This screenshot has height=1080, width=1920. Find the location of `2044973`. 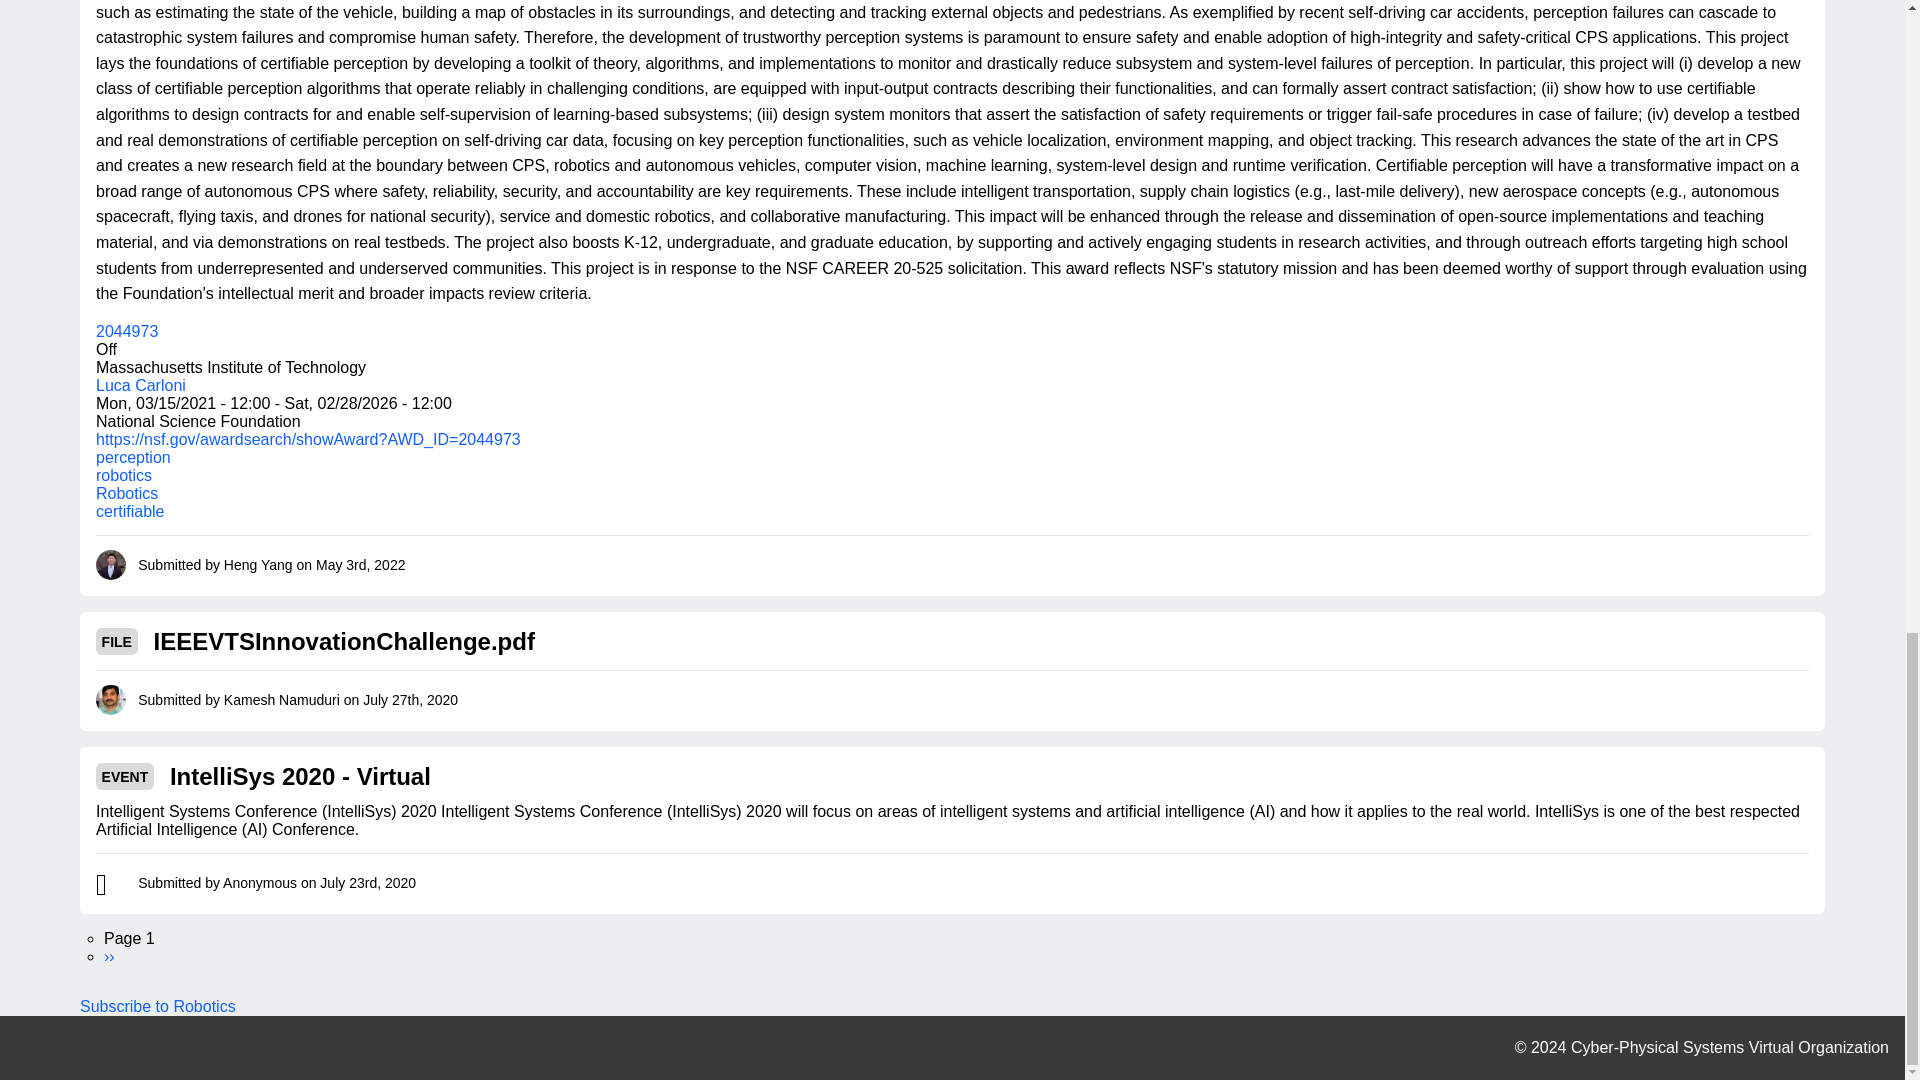

2044973 is located at coordinates (126, 331).